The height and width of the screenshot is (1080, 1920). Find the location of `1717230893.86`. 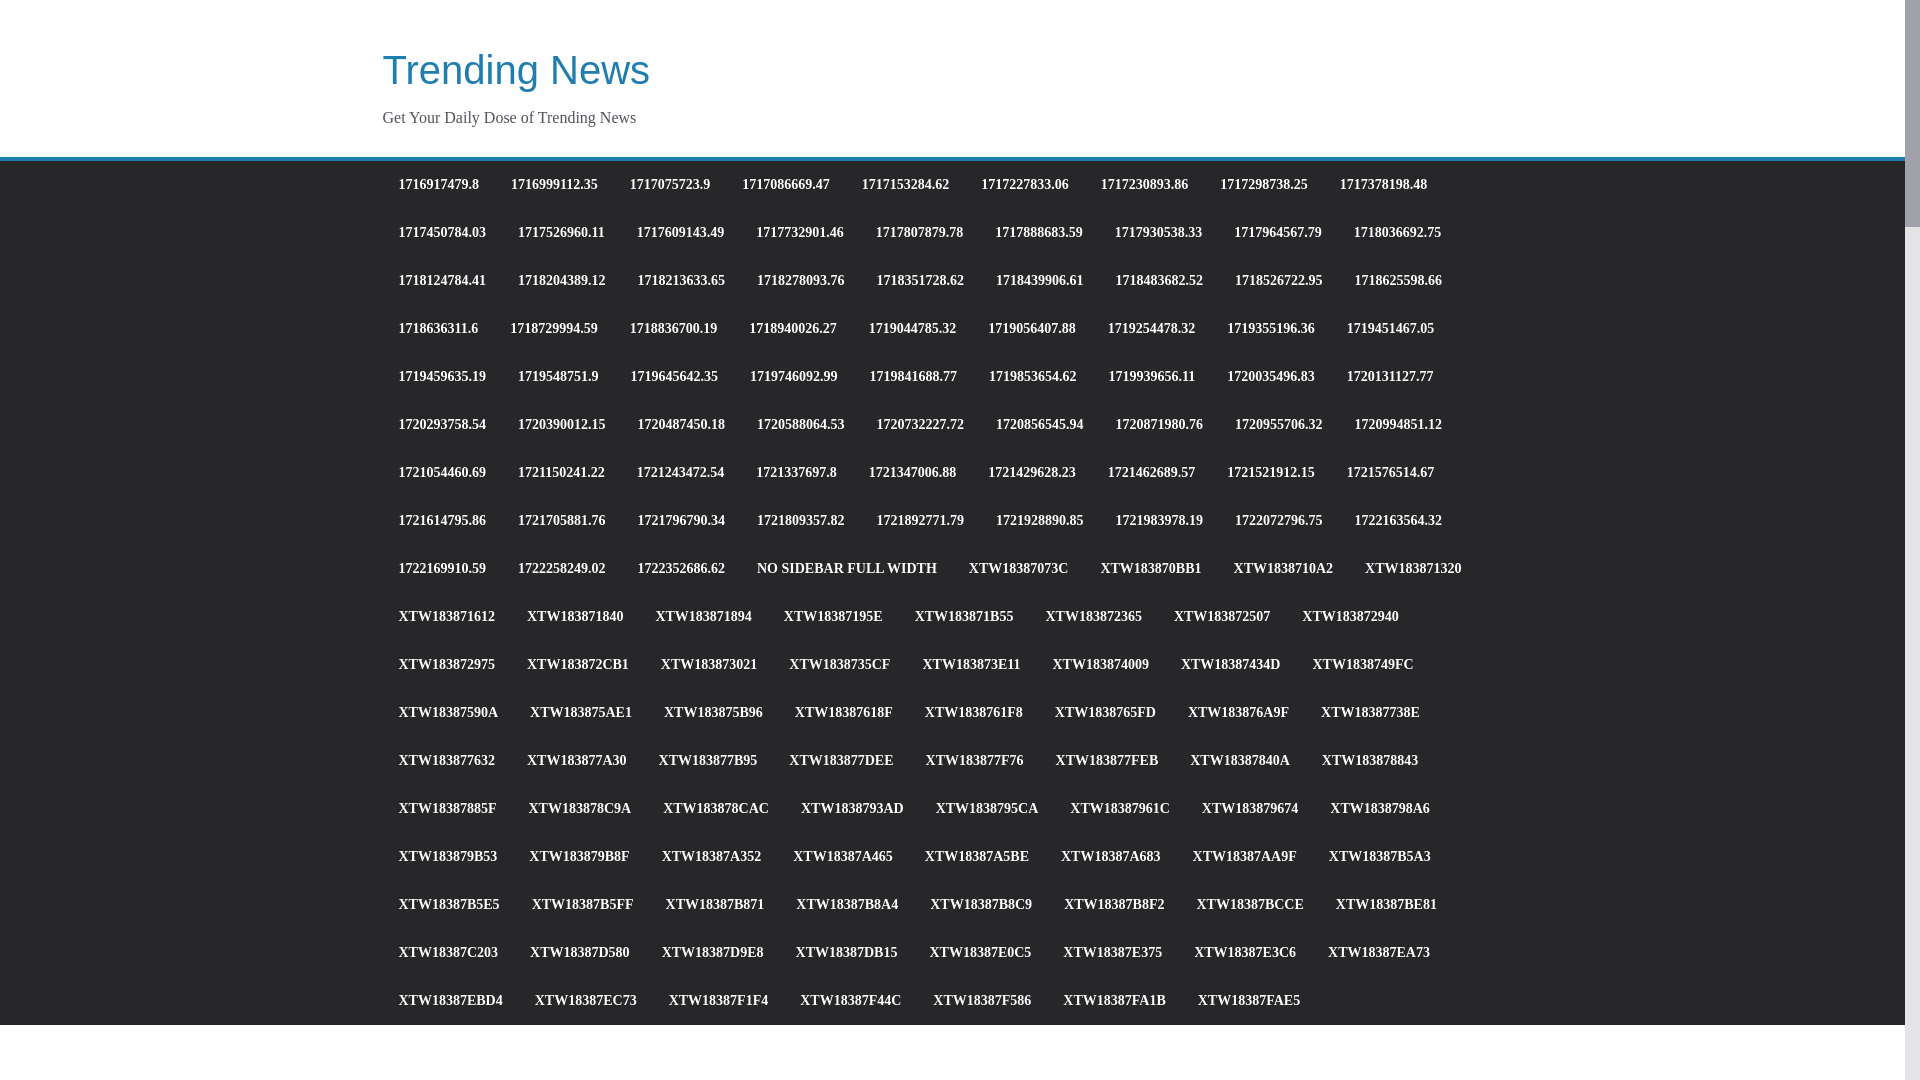

1717230893.86 is located at coordinates (1144, 184).